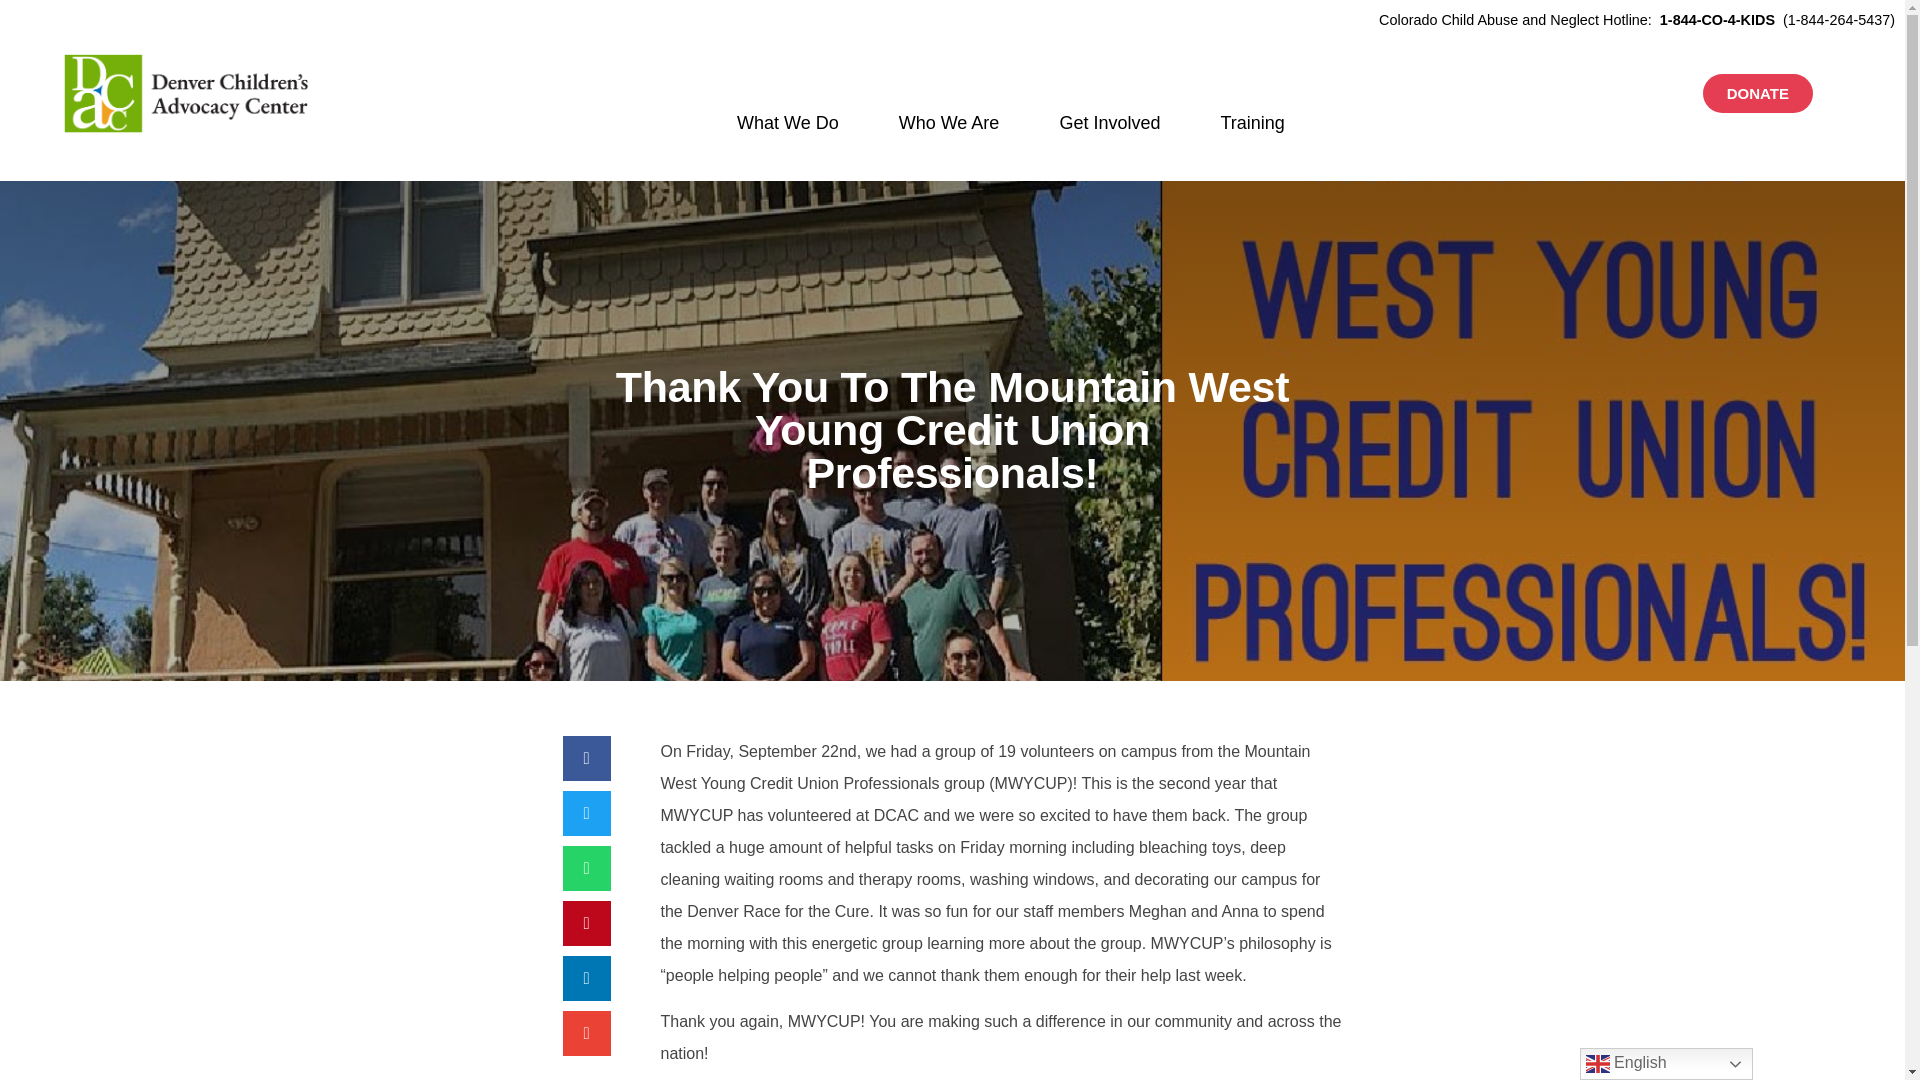  I want to click on English, so click(1666, 1064).